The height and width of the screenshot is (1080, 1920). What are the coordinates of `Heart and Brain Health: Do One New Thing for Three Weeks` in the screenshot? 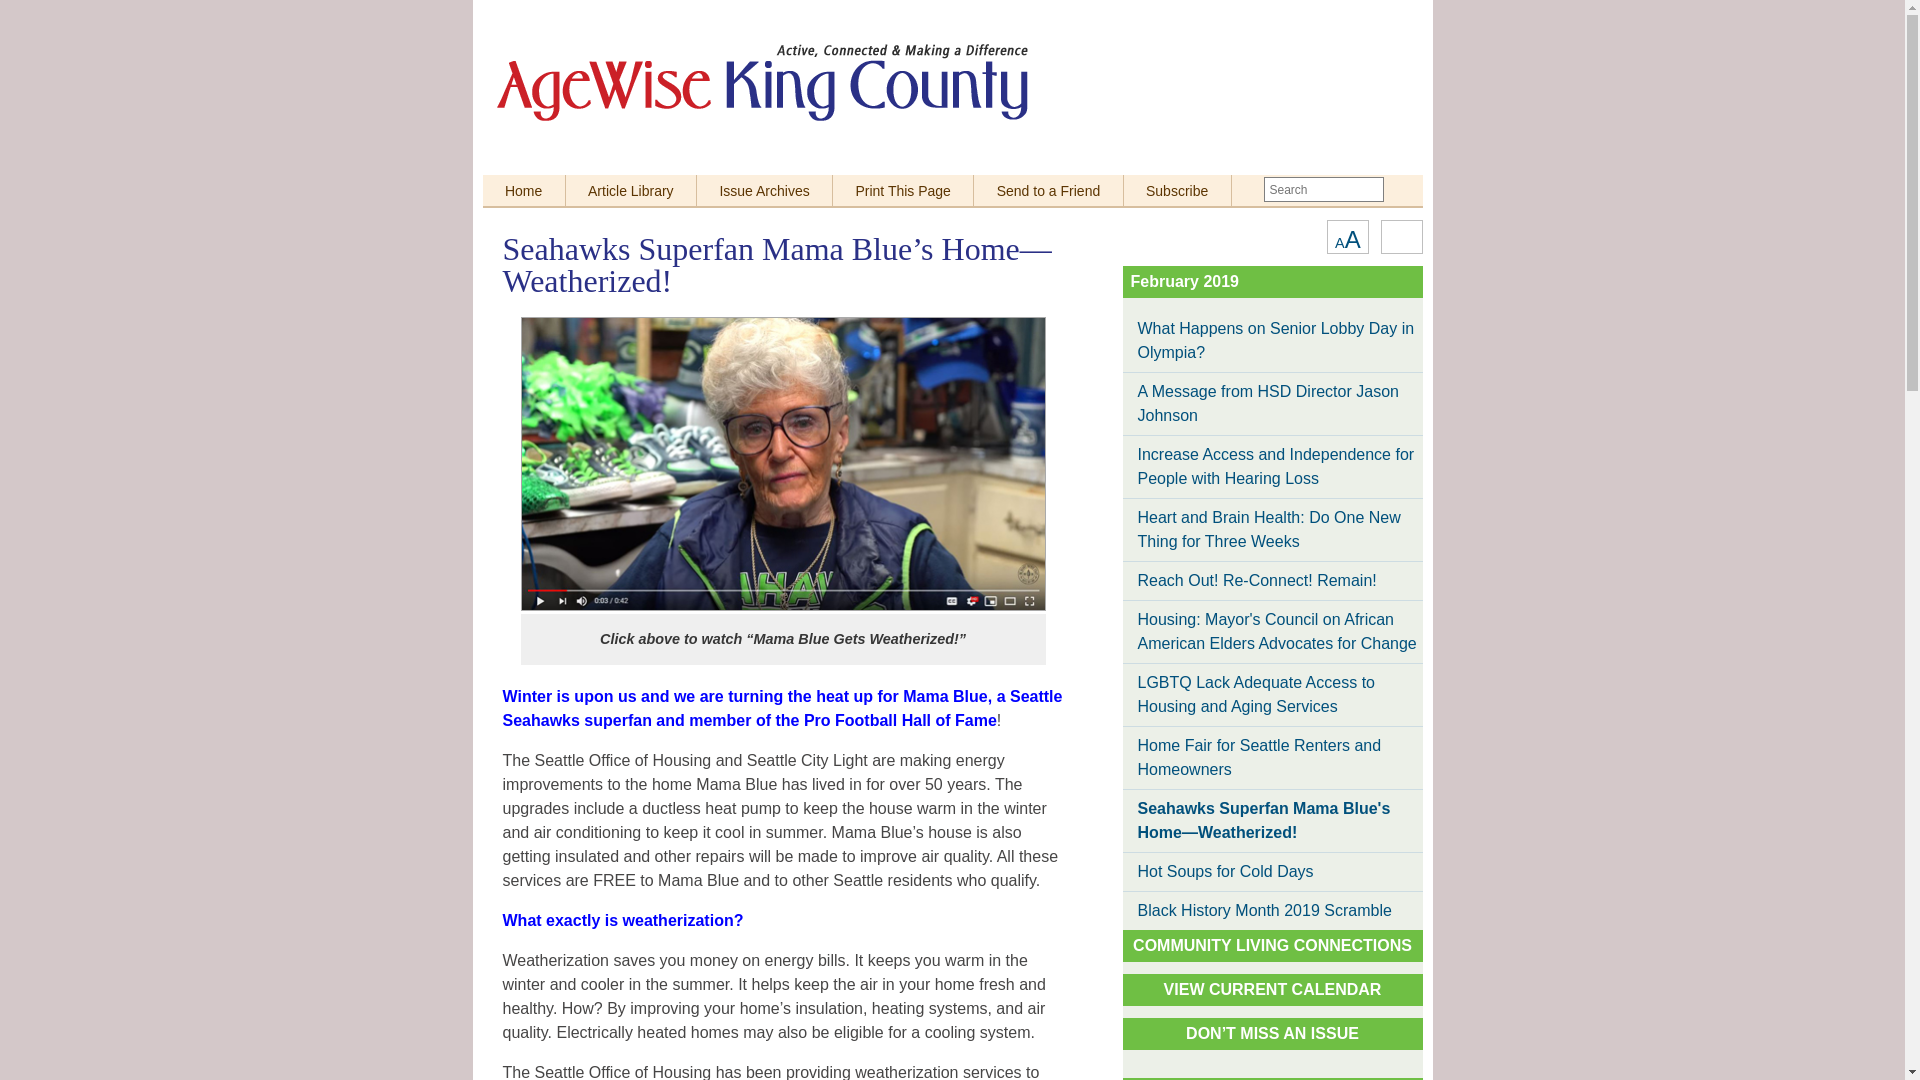 It's located at (1272, 529).